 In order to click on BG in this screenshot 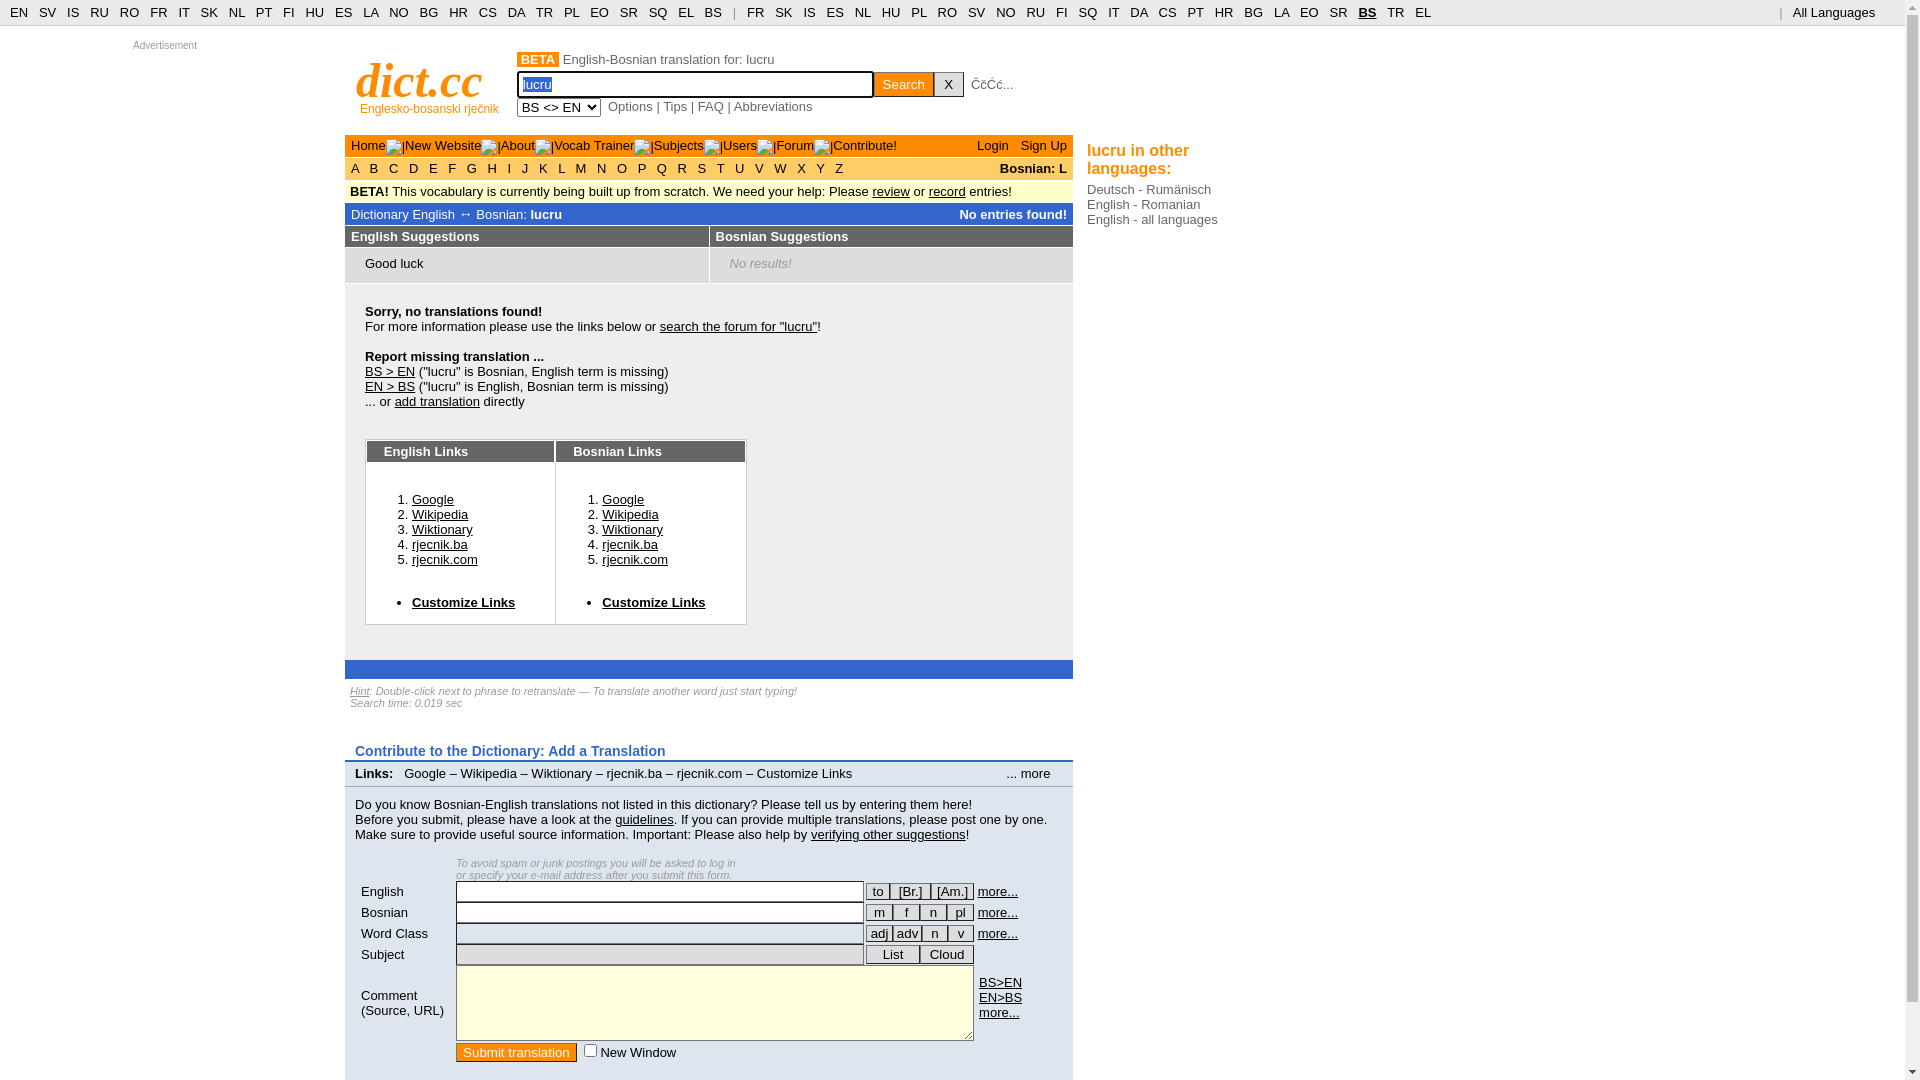, I will do `click(430, 12)`.